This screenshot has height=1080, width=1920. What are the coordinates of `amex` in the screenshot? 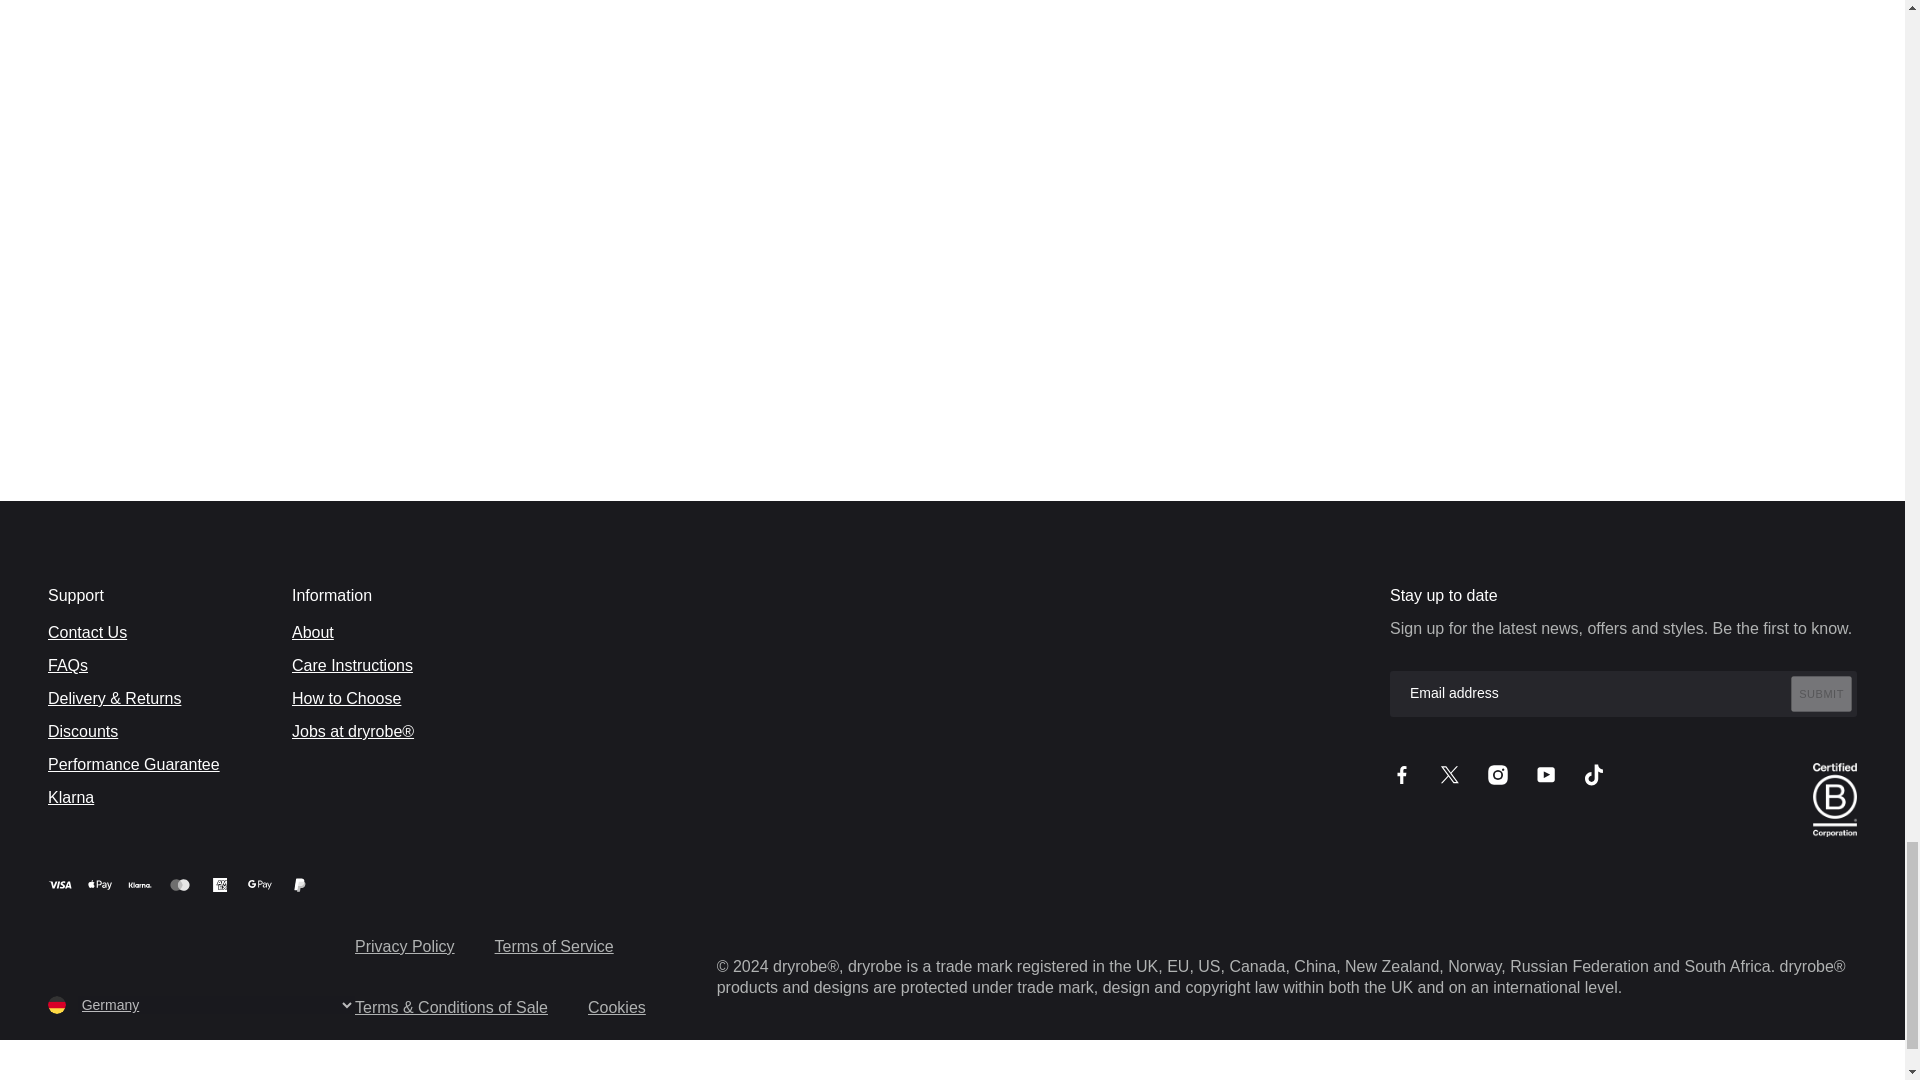 It's located at (220, 884).